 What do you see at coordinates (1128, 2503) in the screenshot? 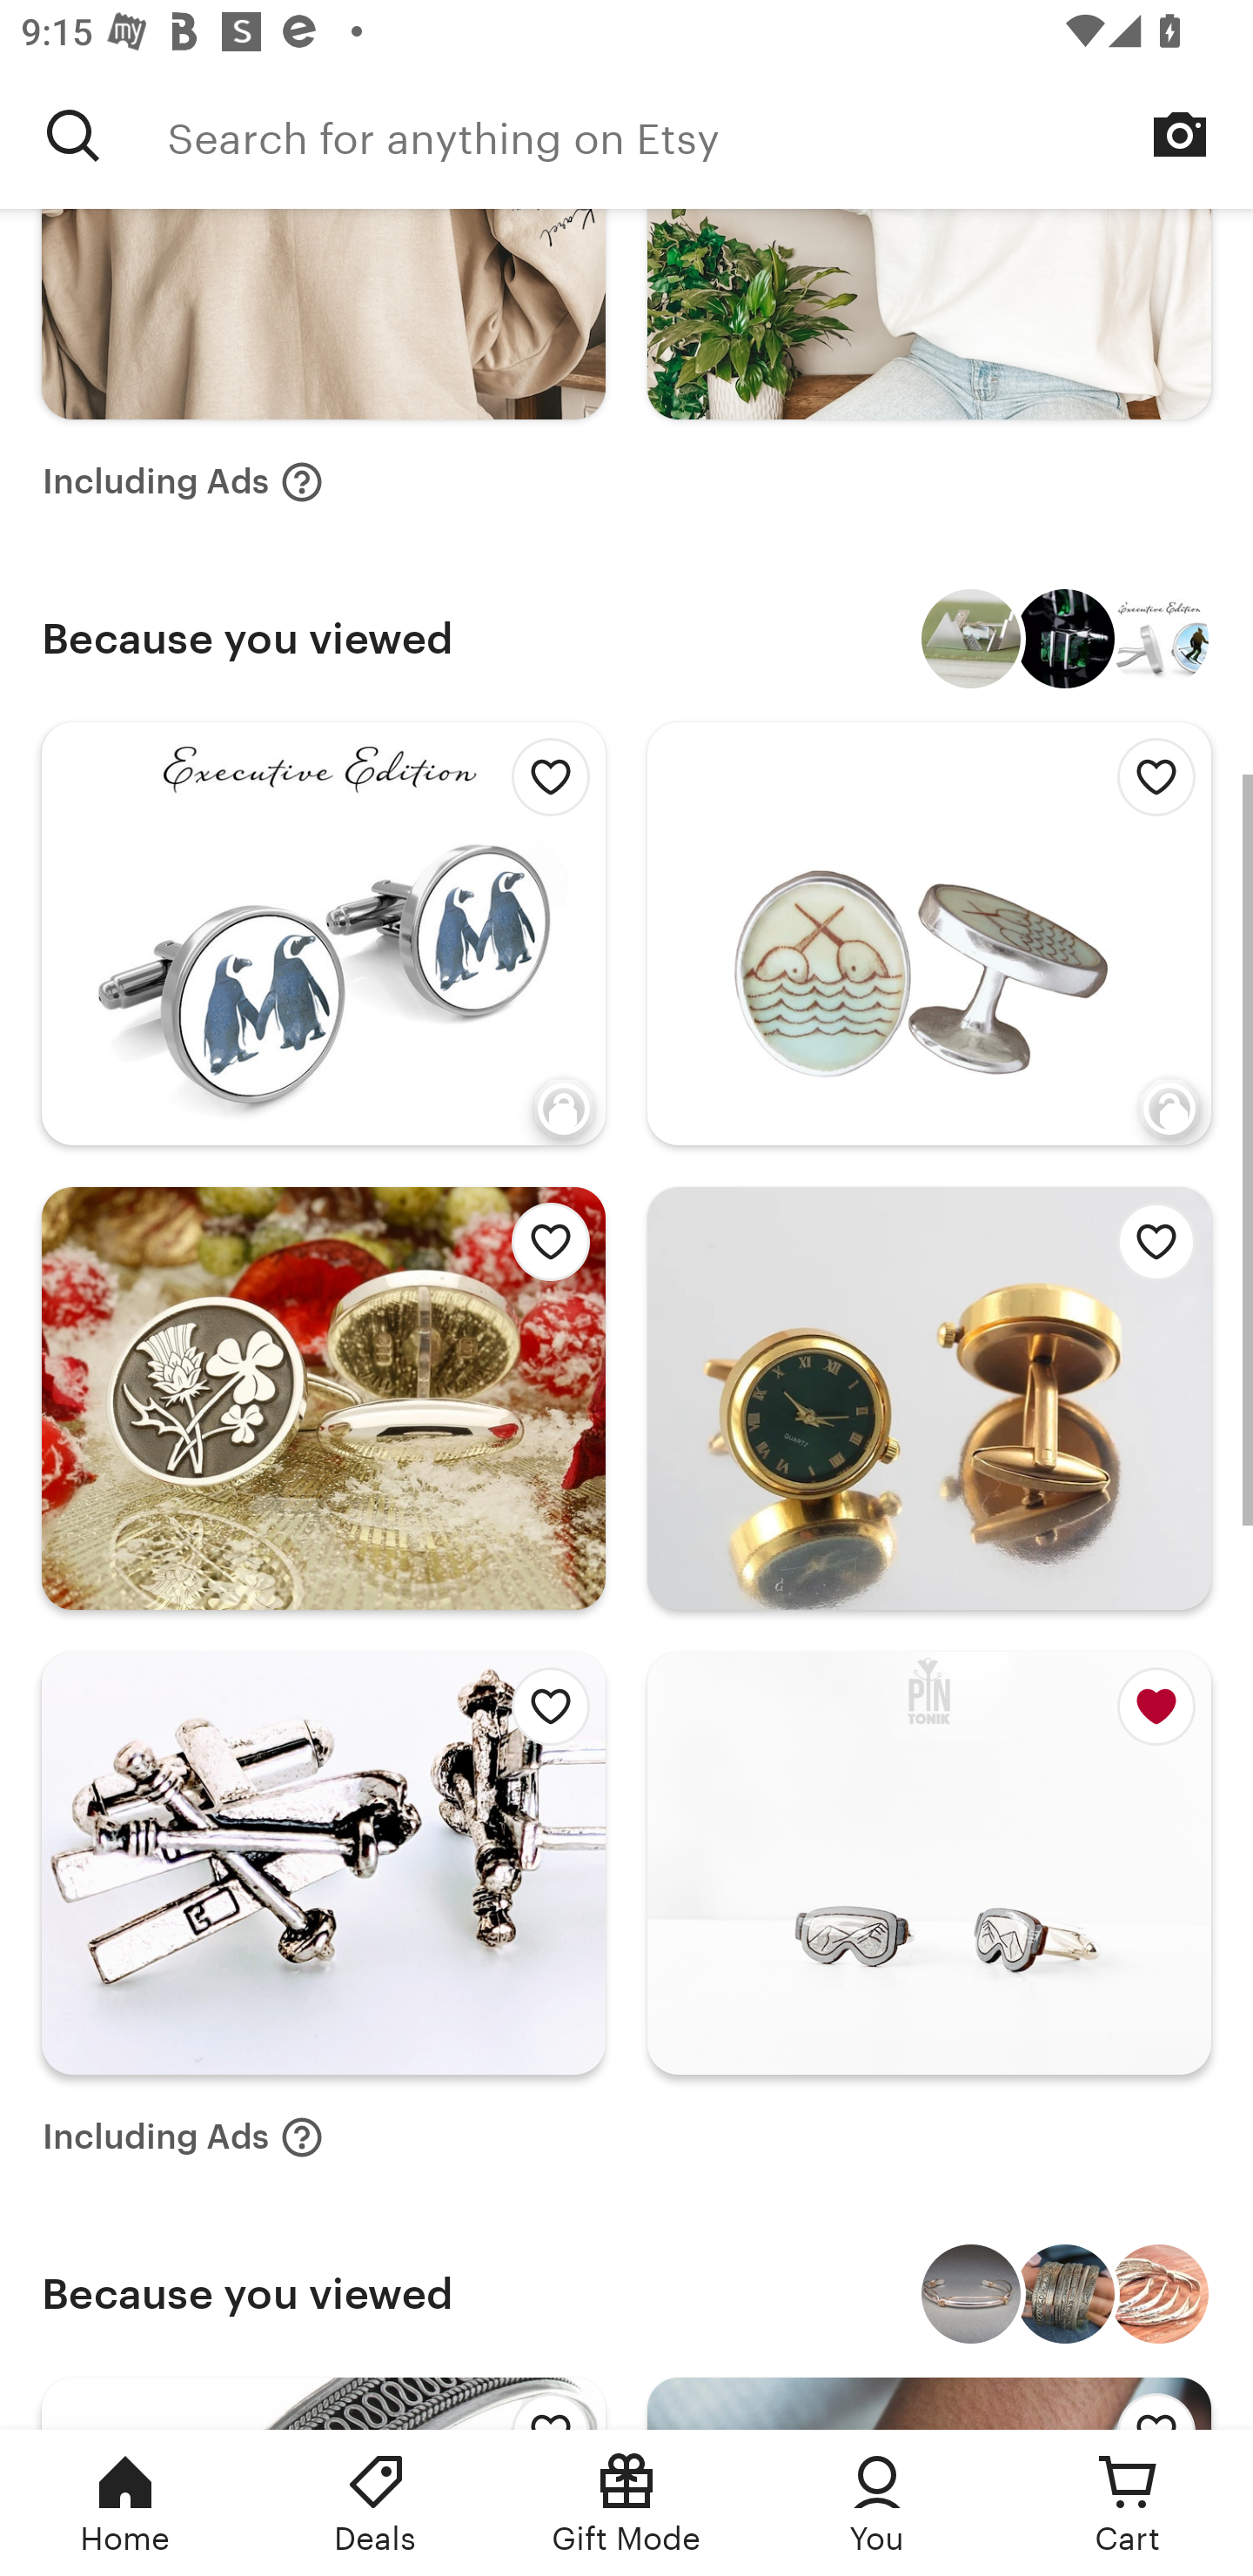
I see `Cart` at bounding box center [1128, 2503].